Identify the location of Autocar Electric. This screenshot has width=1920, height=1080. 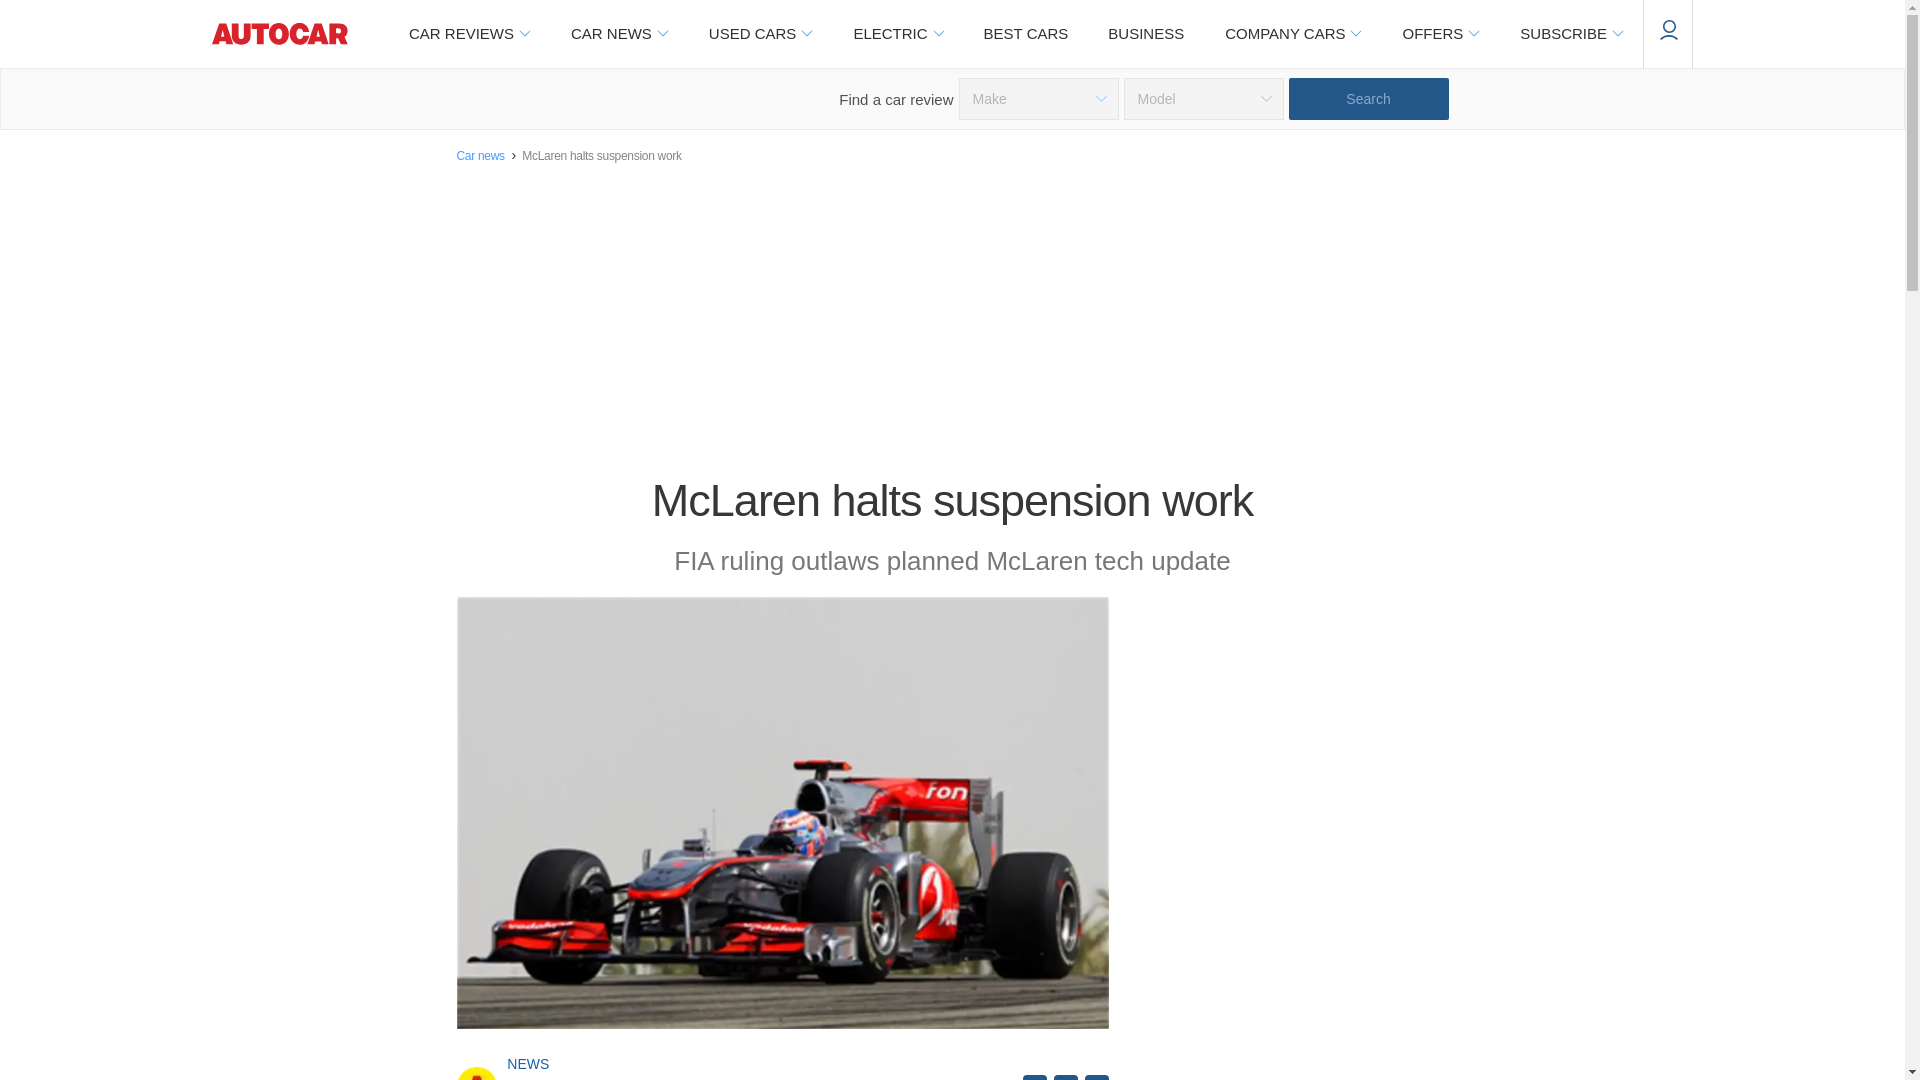
(897, 34).